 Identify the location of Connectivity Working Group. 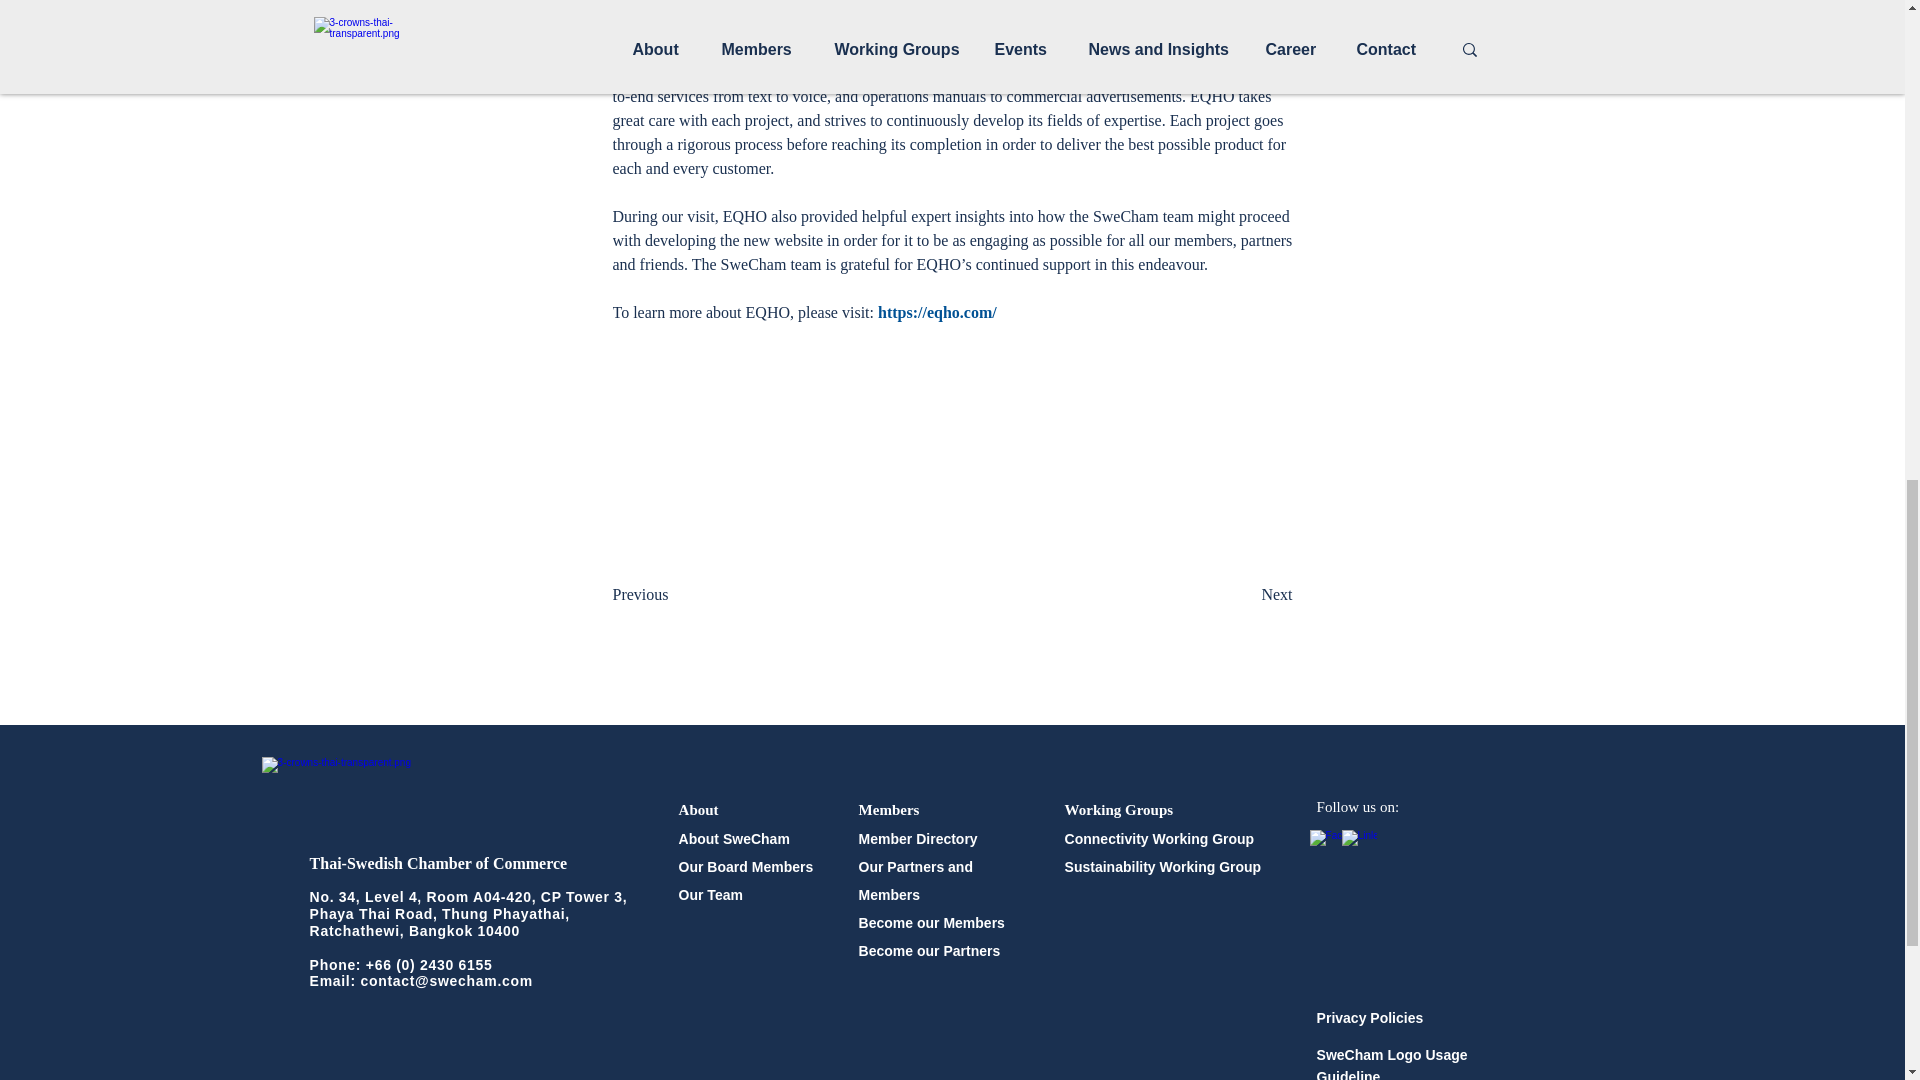
(1160, 838).